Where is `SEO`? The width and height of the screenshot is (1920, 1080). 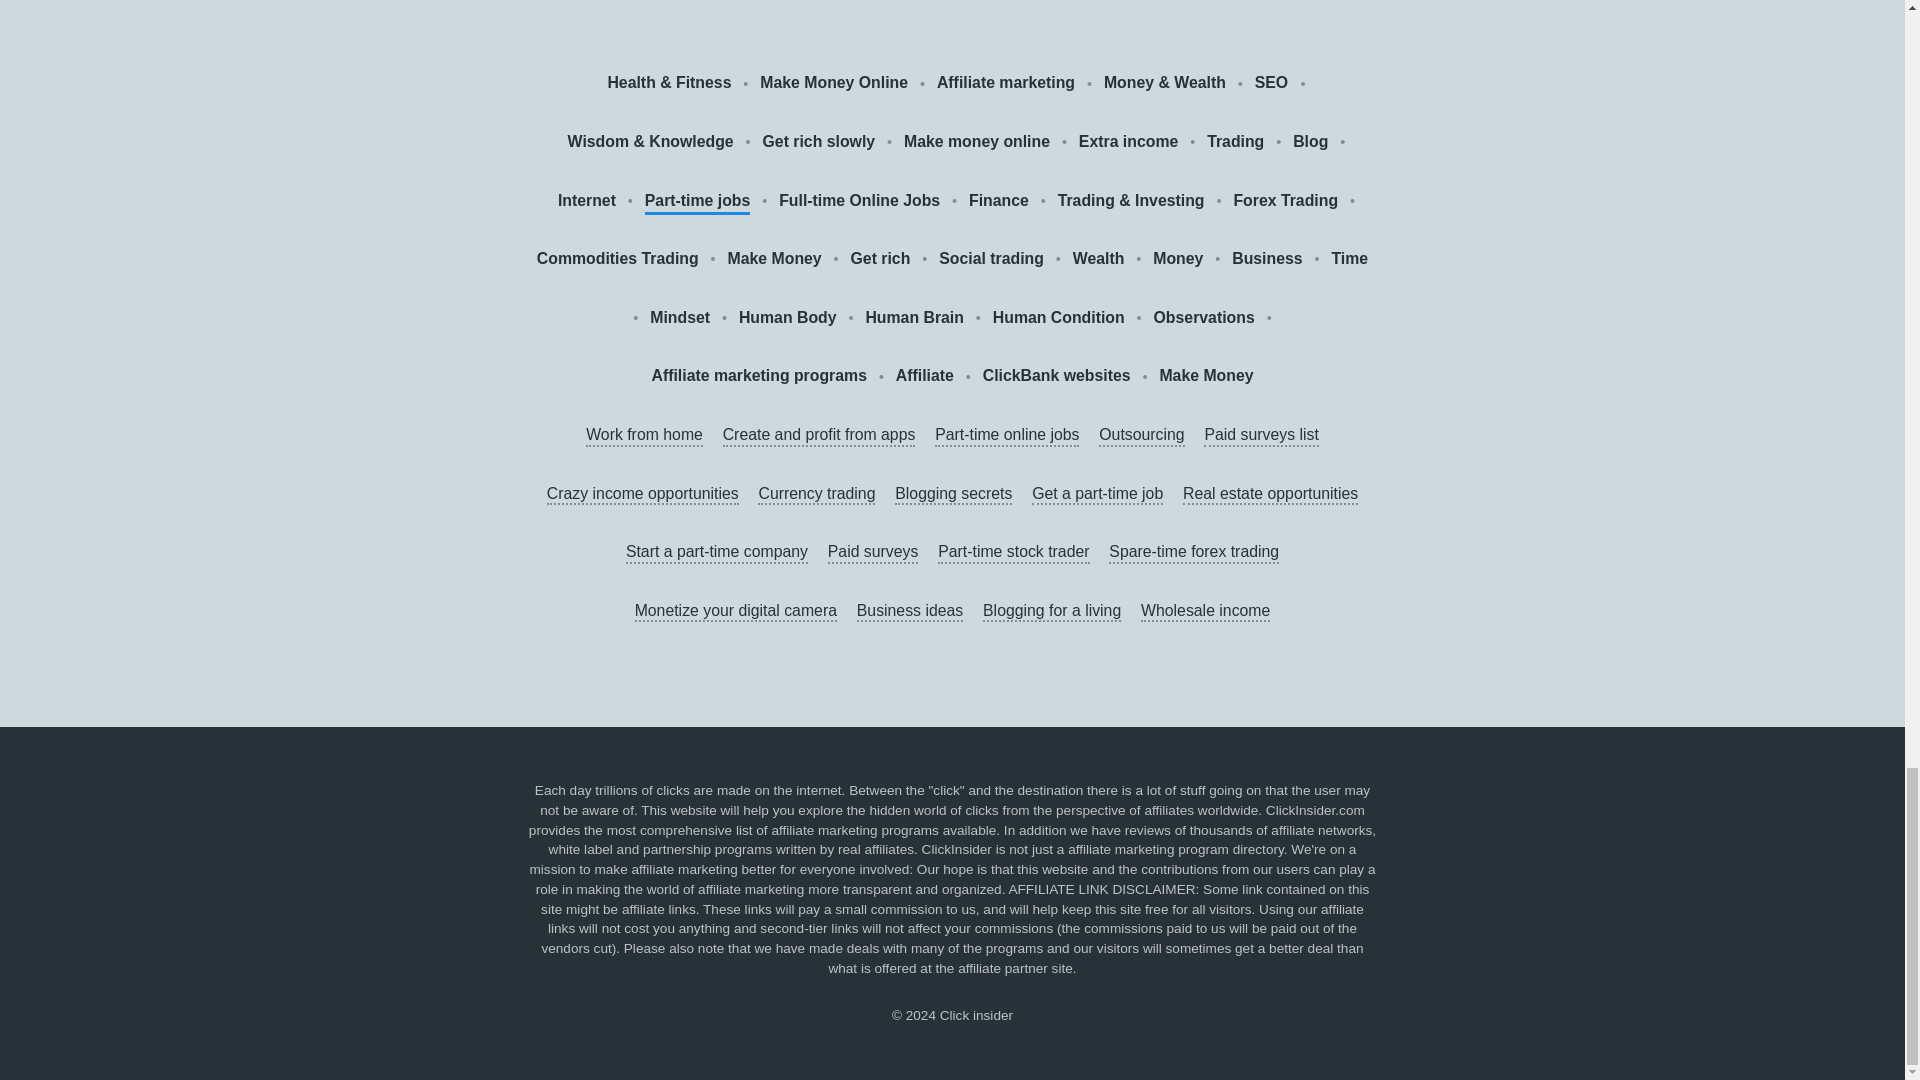
SEO is located at coordinates (1274, 84).